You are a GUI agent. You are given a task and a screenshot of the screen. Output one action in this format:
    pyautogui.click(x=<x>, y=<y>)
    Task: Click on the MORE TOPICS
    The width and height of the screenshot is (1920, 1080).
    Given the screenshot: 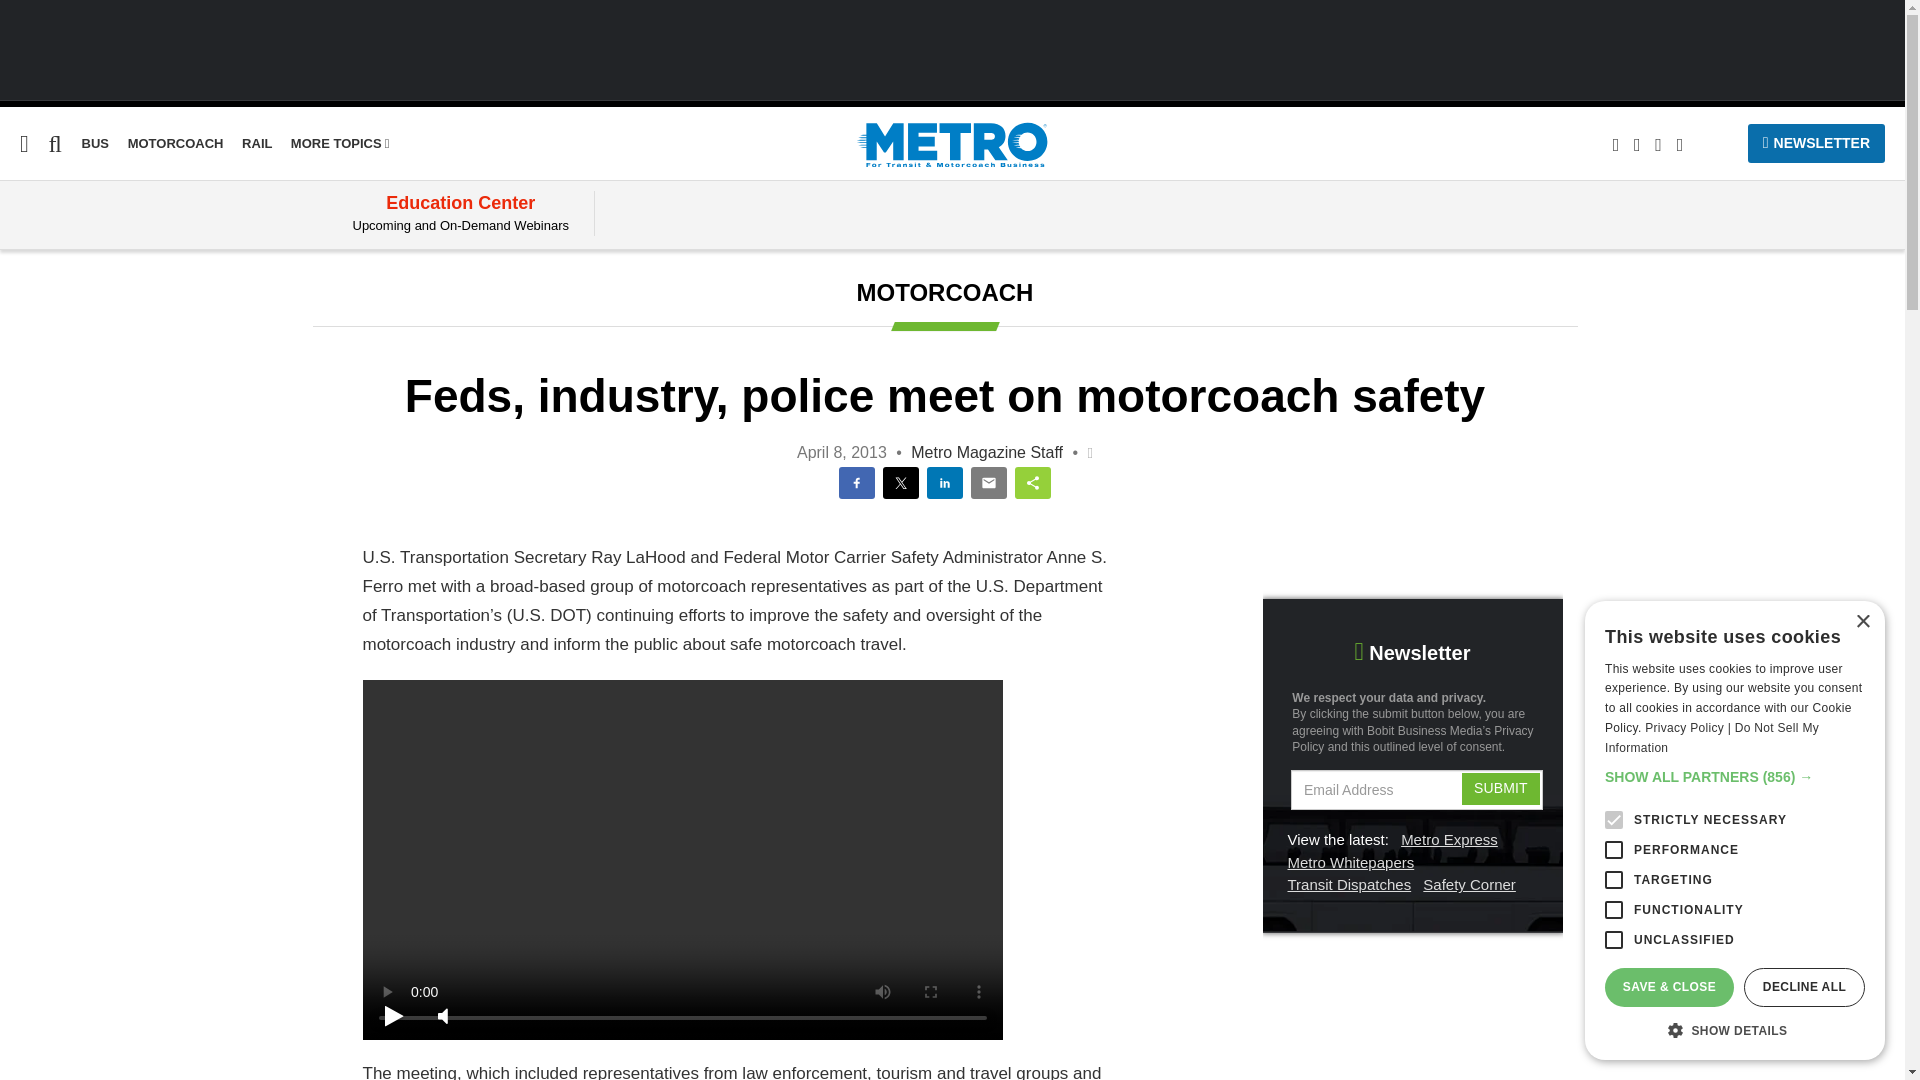 What is the action you would take?
    pyautogui.click(x=340, y=144)
    